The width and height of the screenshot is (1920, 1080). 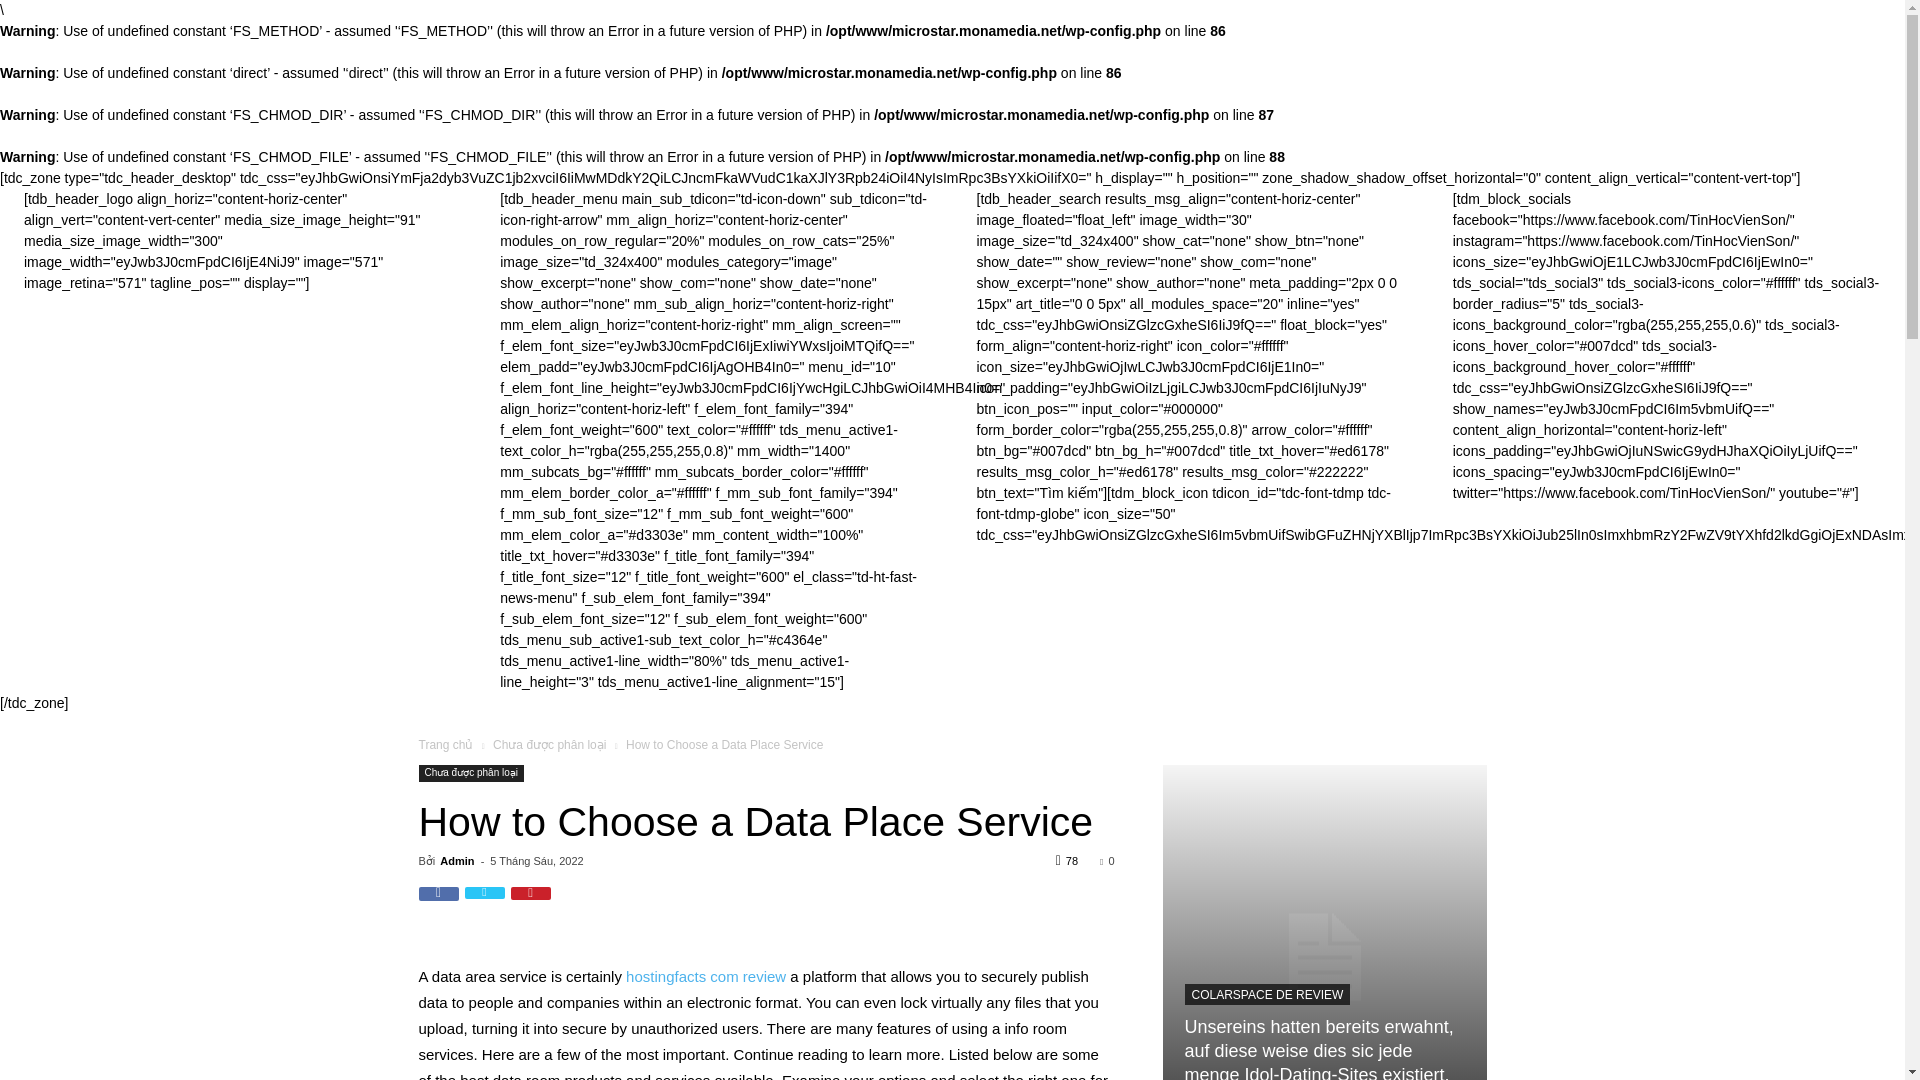 What do you see at coordinates (1106, 861) in the screenshot?
I see `0` at bounding box center [1106, 861].